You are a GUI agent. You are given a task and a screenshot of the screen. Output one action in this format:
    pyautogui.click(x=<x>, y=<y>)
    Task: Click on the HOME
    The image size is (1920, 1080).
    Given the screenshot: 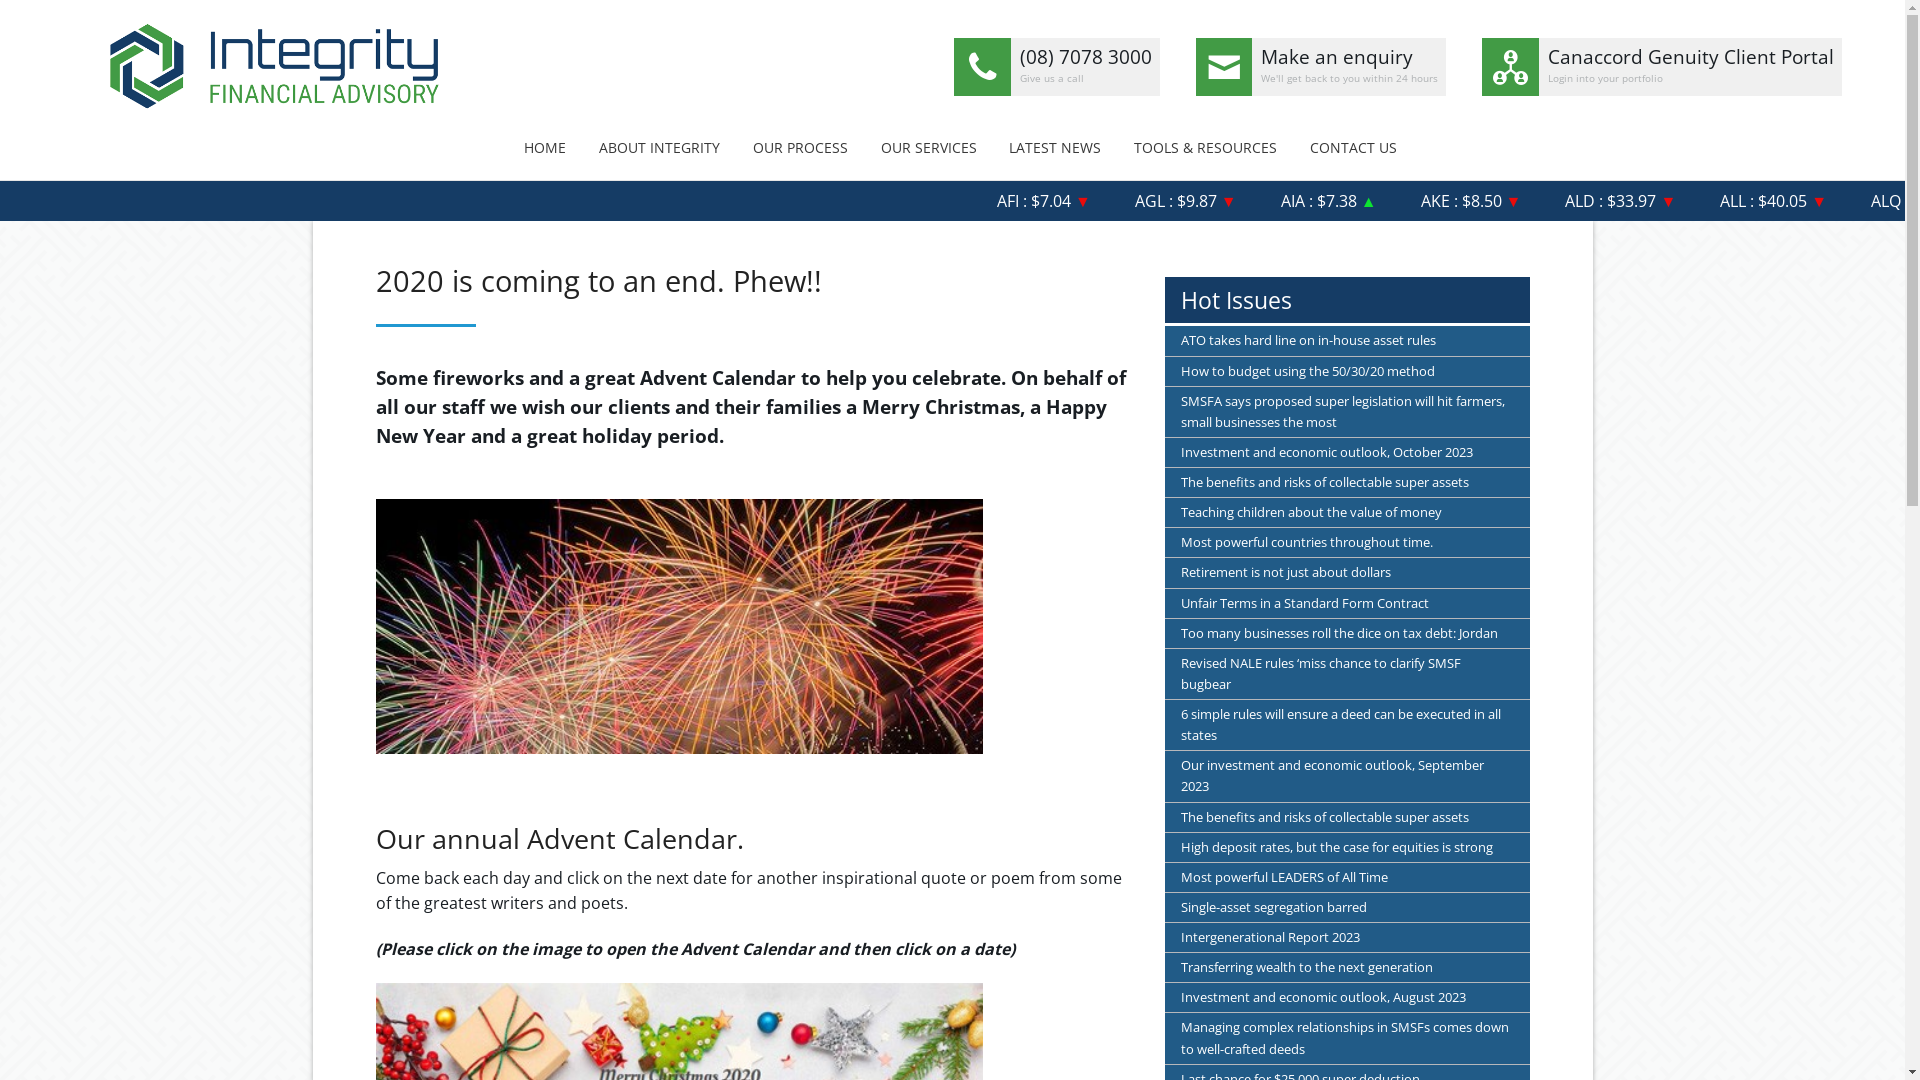 What is the action you would take?
    pyautogui.click(x=546, y=148)
    